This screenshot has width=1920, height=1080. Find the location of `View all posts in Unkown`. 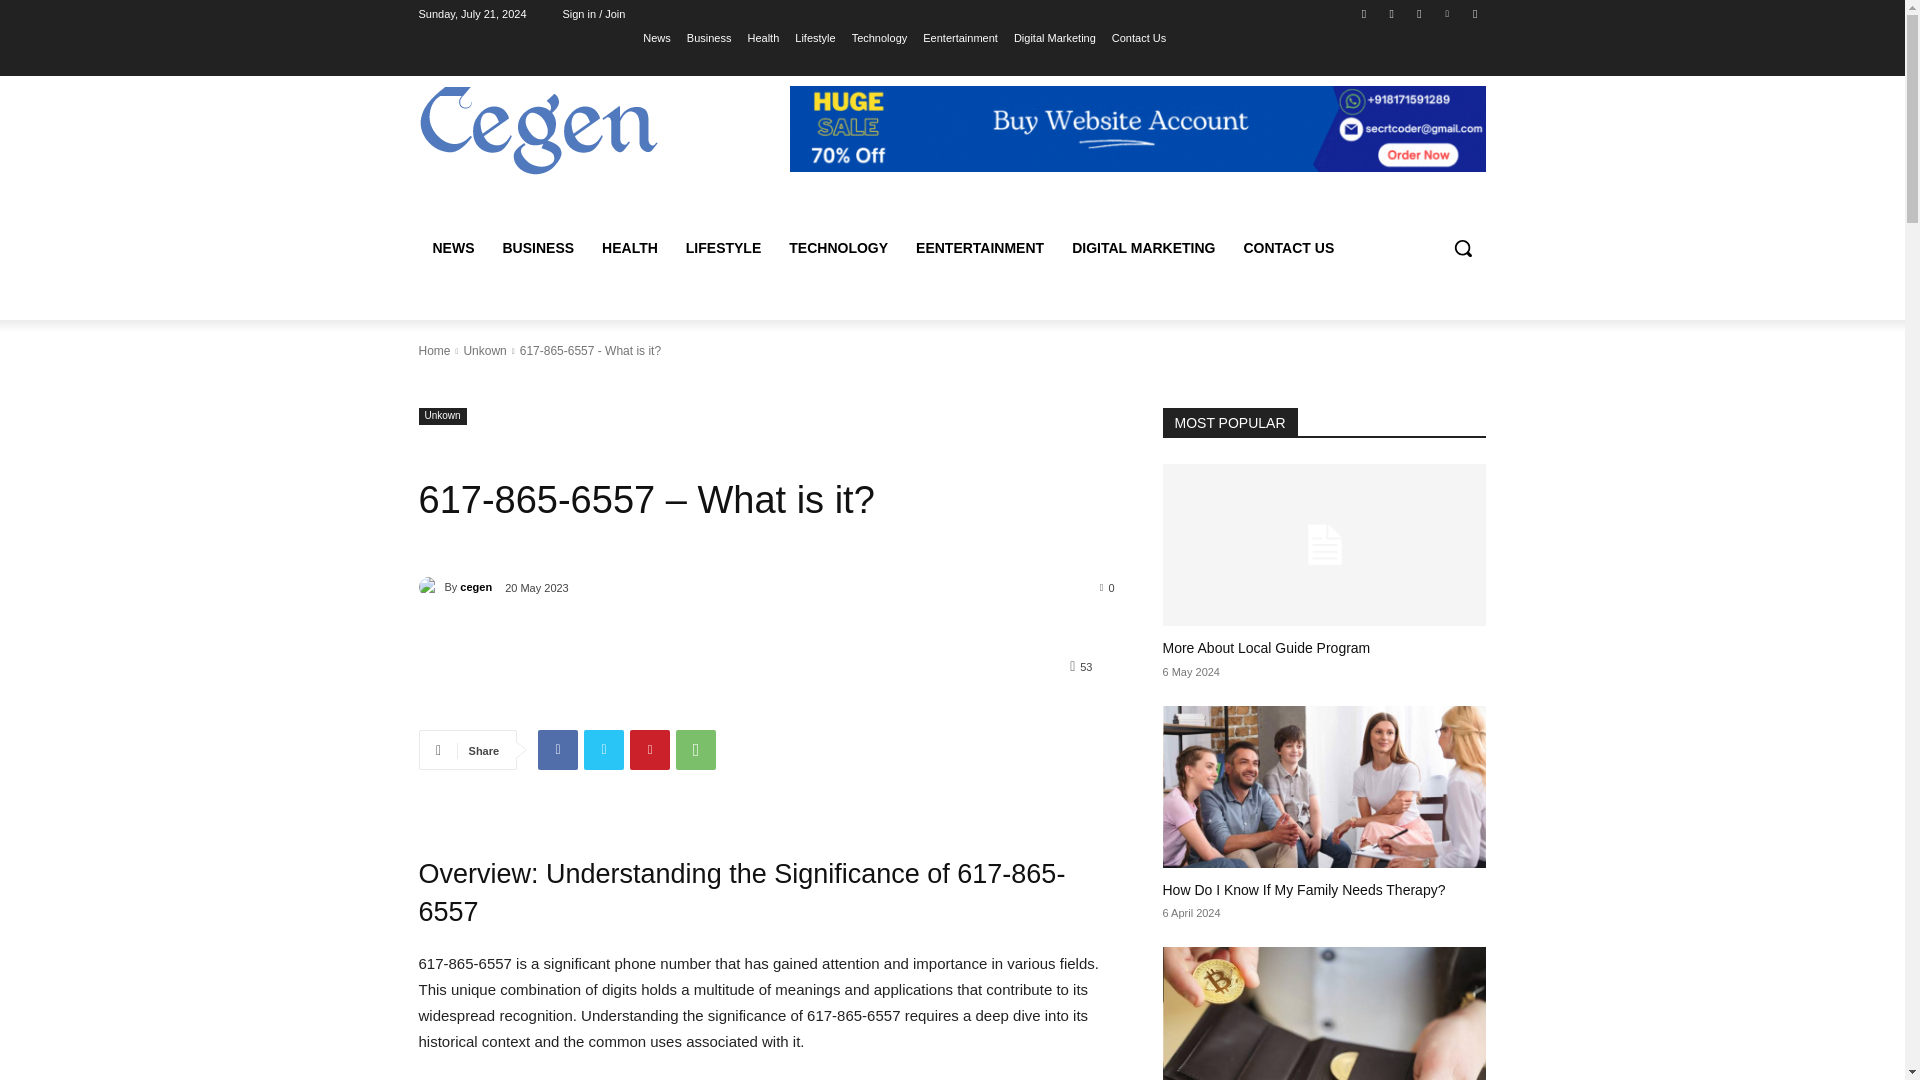

View all posts in Unkown is located at coordinates (484, 350).